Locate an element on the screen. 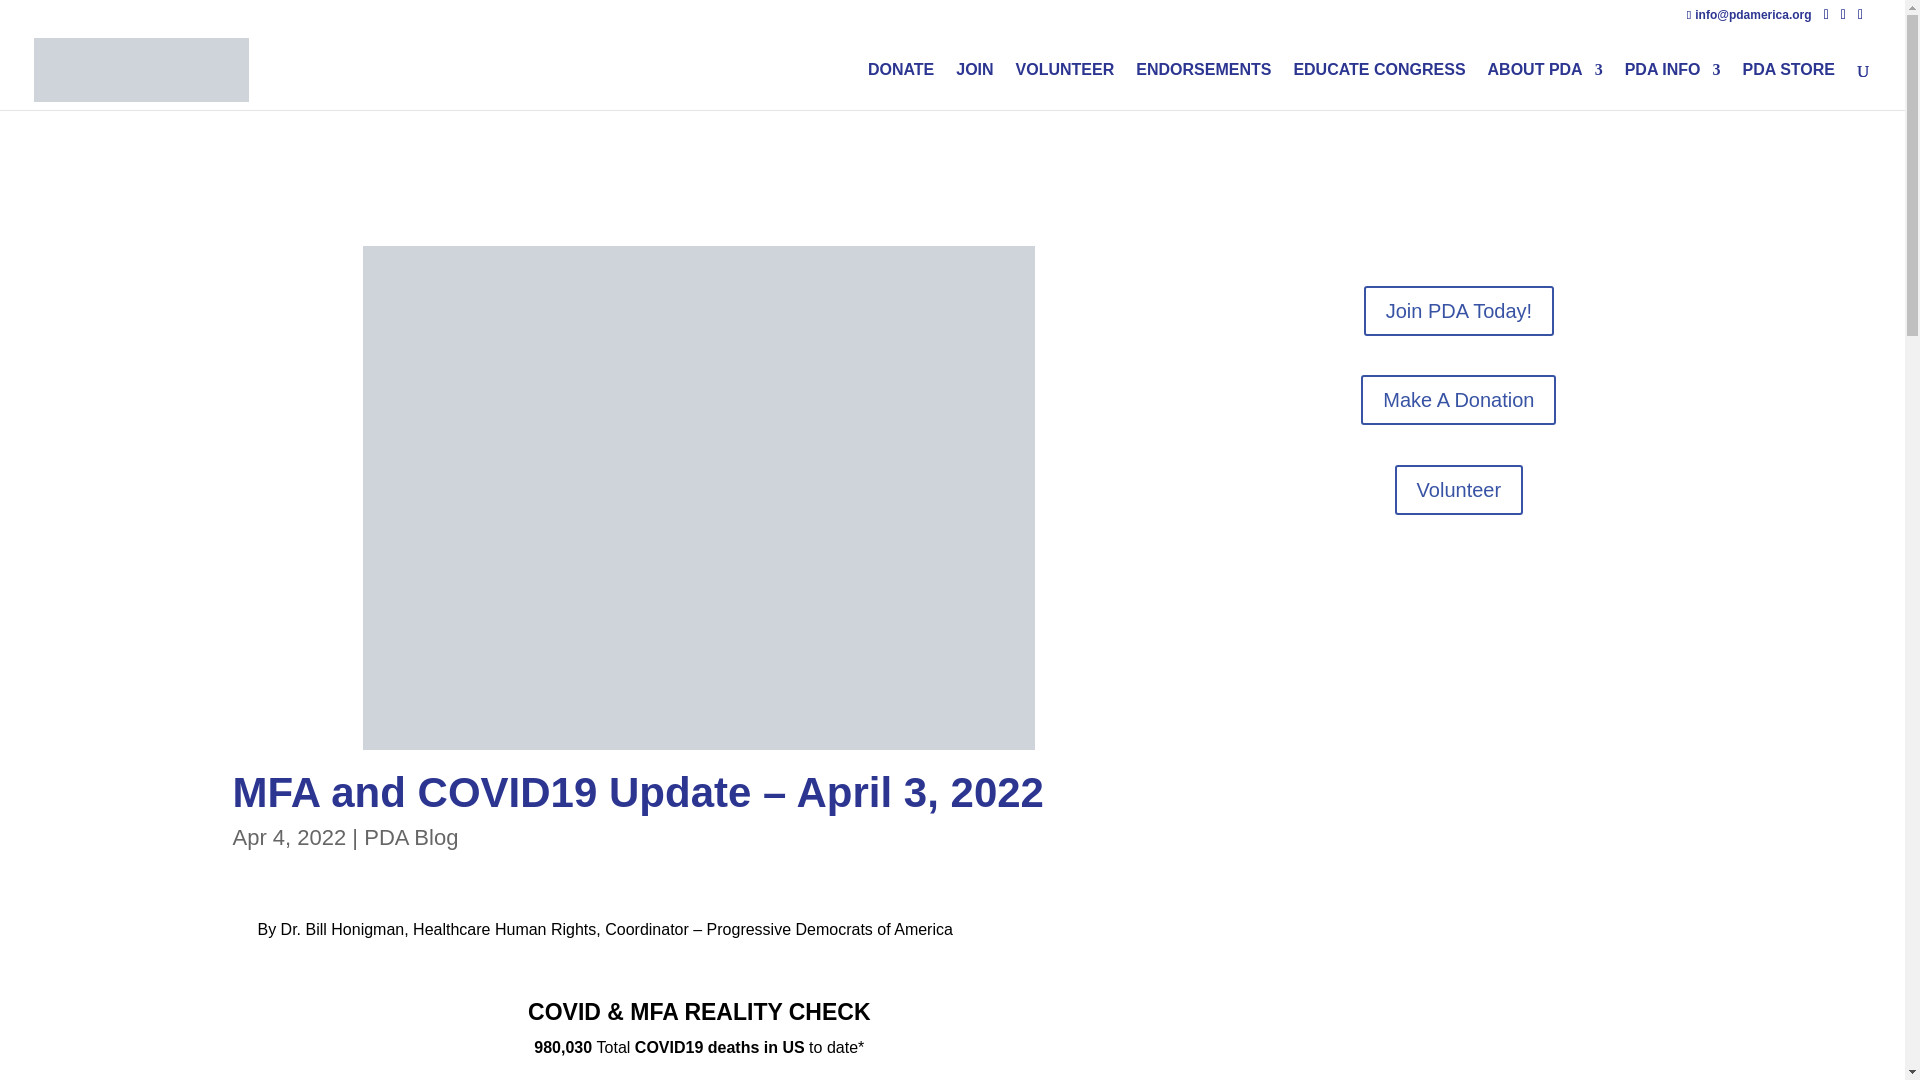  PDA STORE is located at coordinates (1789, 86).